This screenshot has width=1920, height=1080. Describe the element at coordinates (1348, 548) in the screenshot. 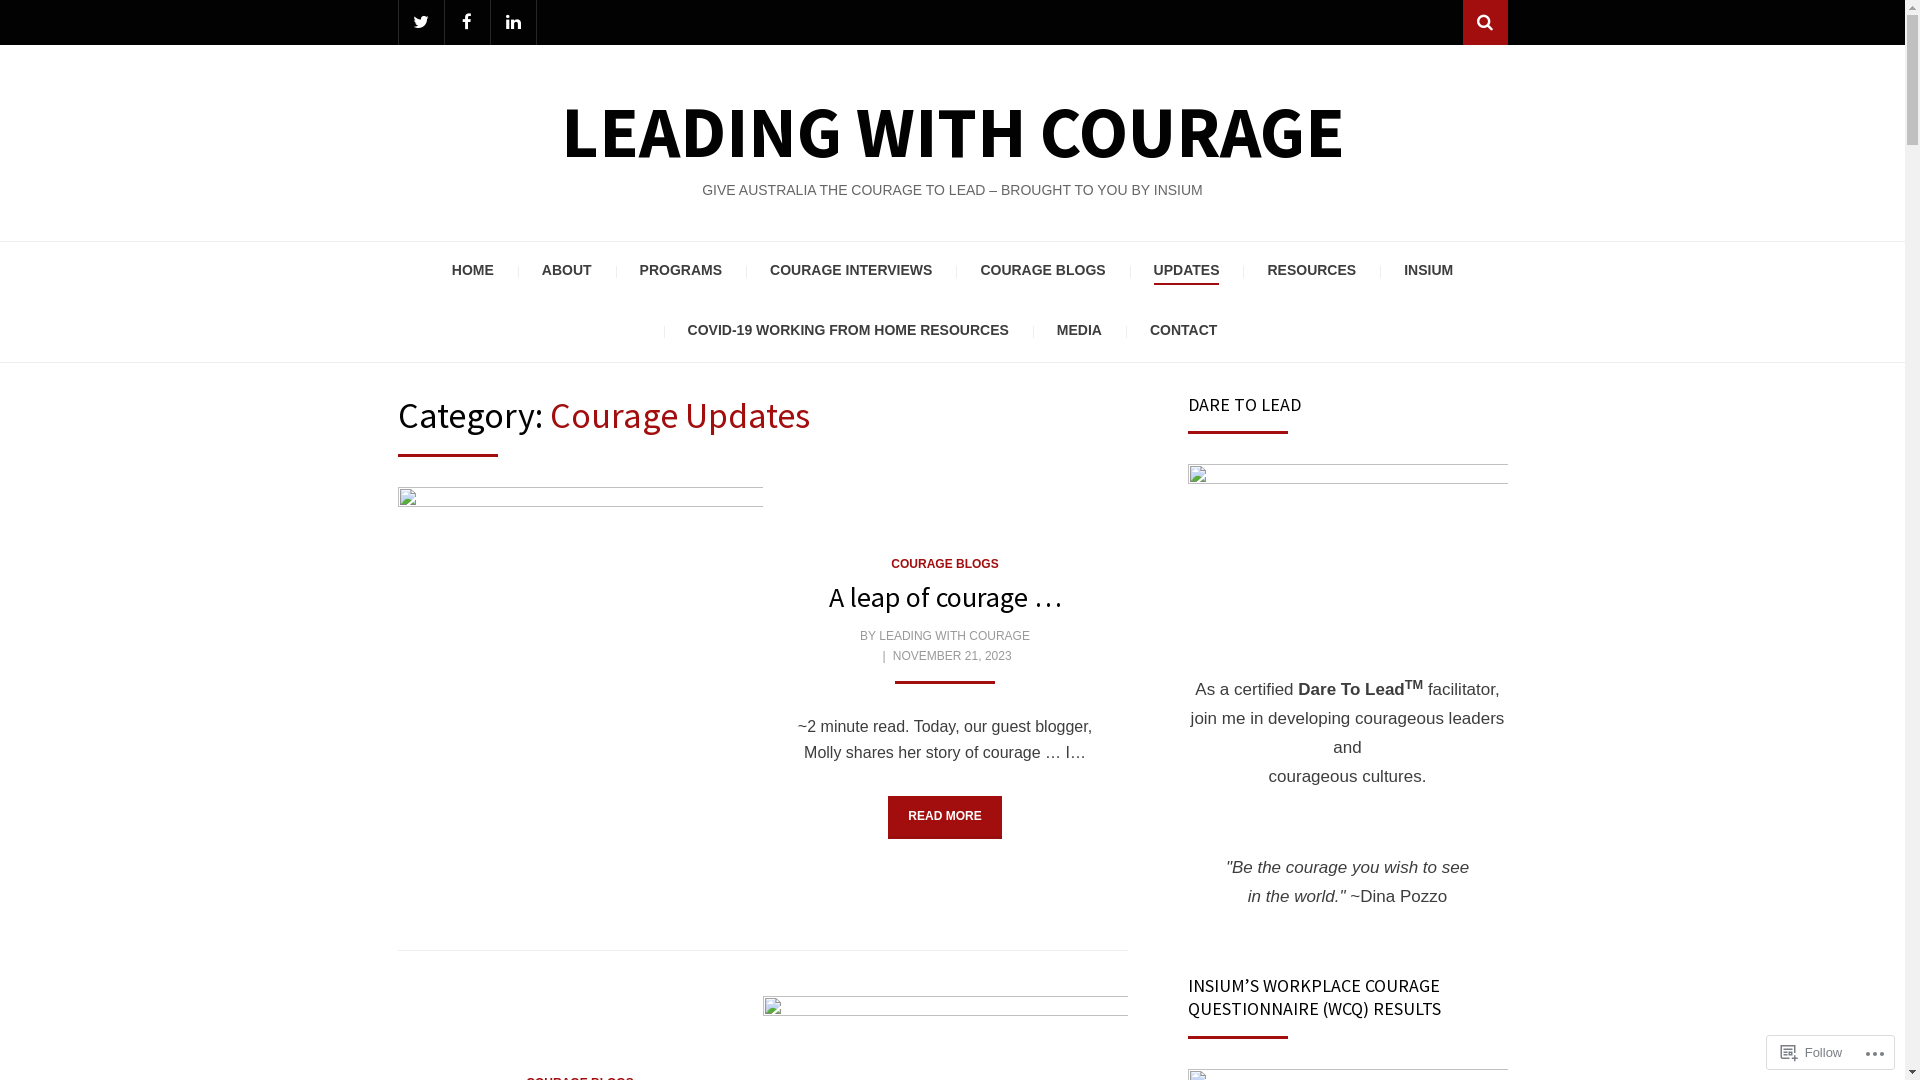

I see `Dare To Lead` at that location.